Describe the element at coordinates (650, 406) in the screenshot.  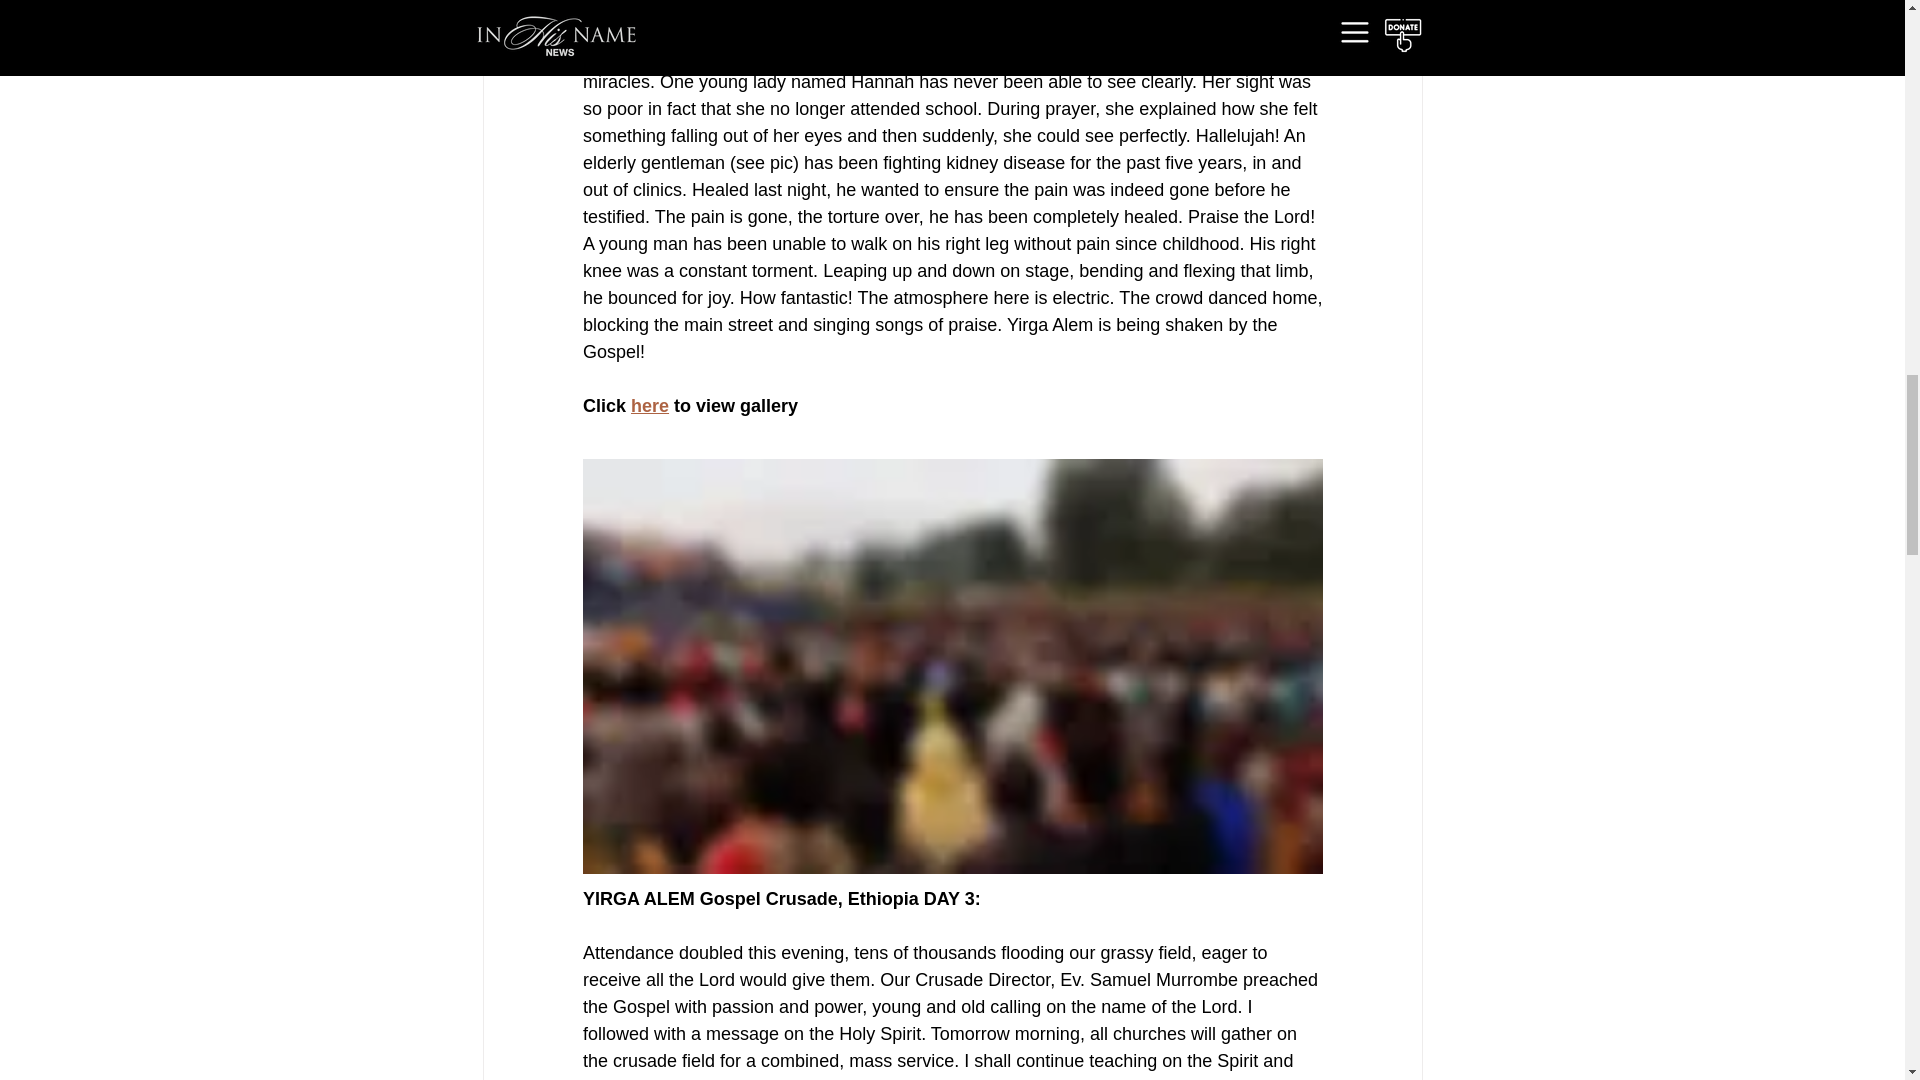
I see `here` at that location.